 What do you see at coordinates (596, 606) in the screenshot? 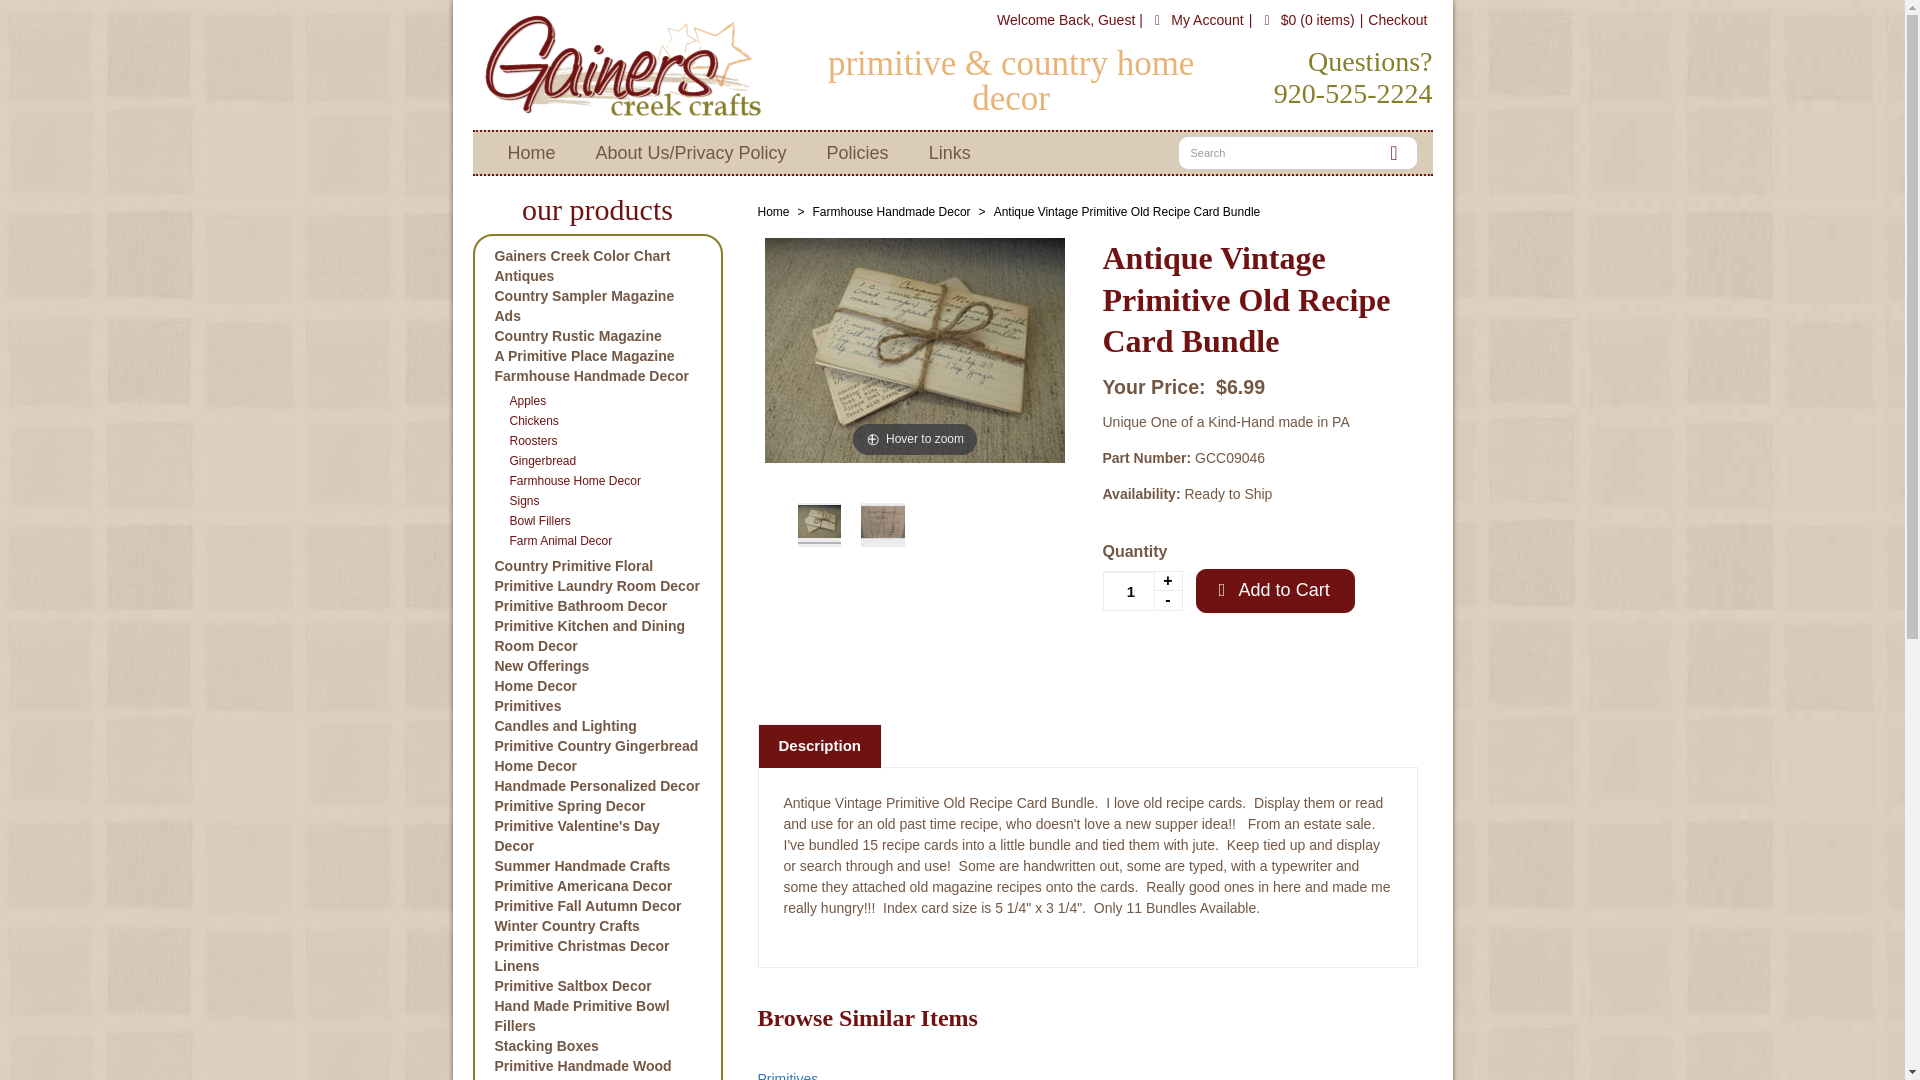
I see `Primitive Bathroom Decor` at bounding box center [596, 606].